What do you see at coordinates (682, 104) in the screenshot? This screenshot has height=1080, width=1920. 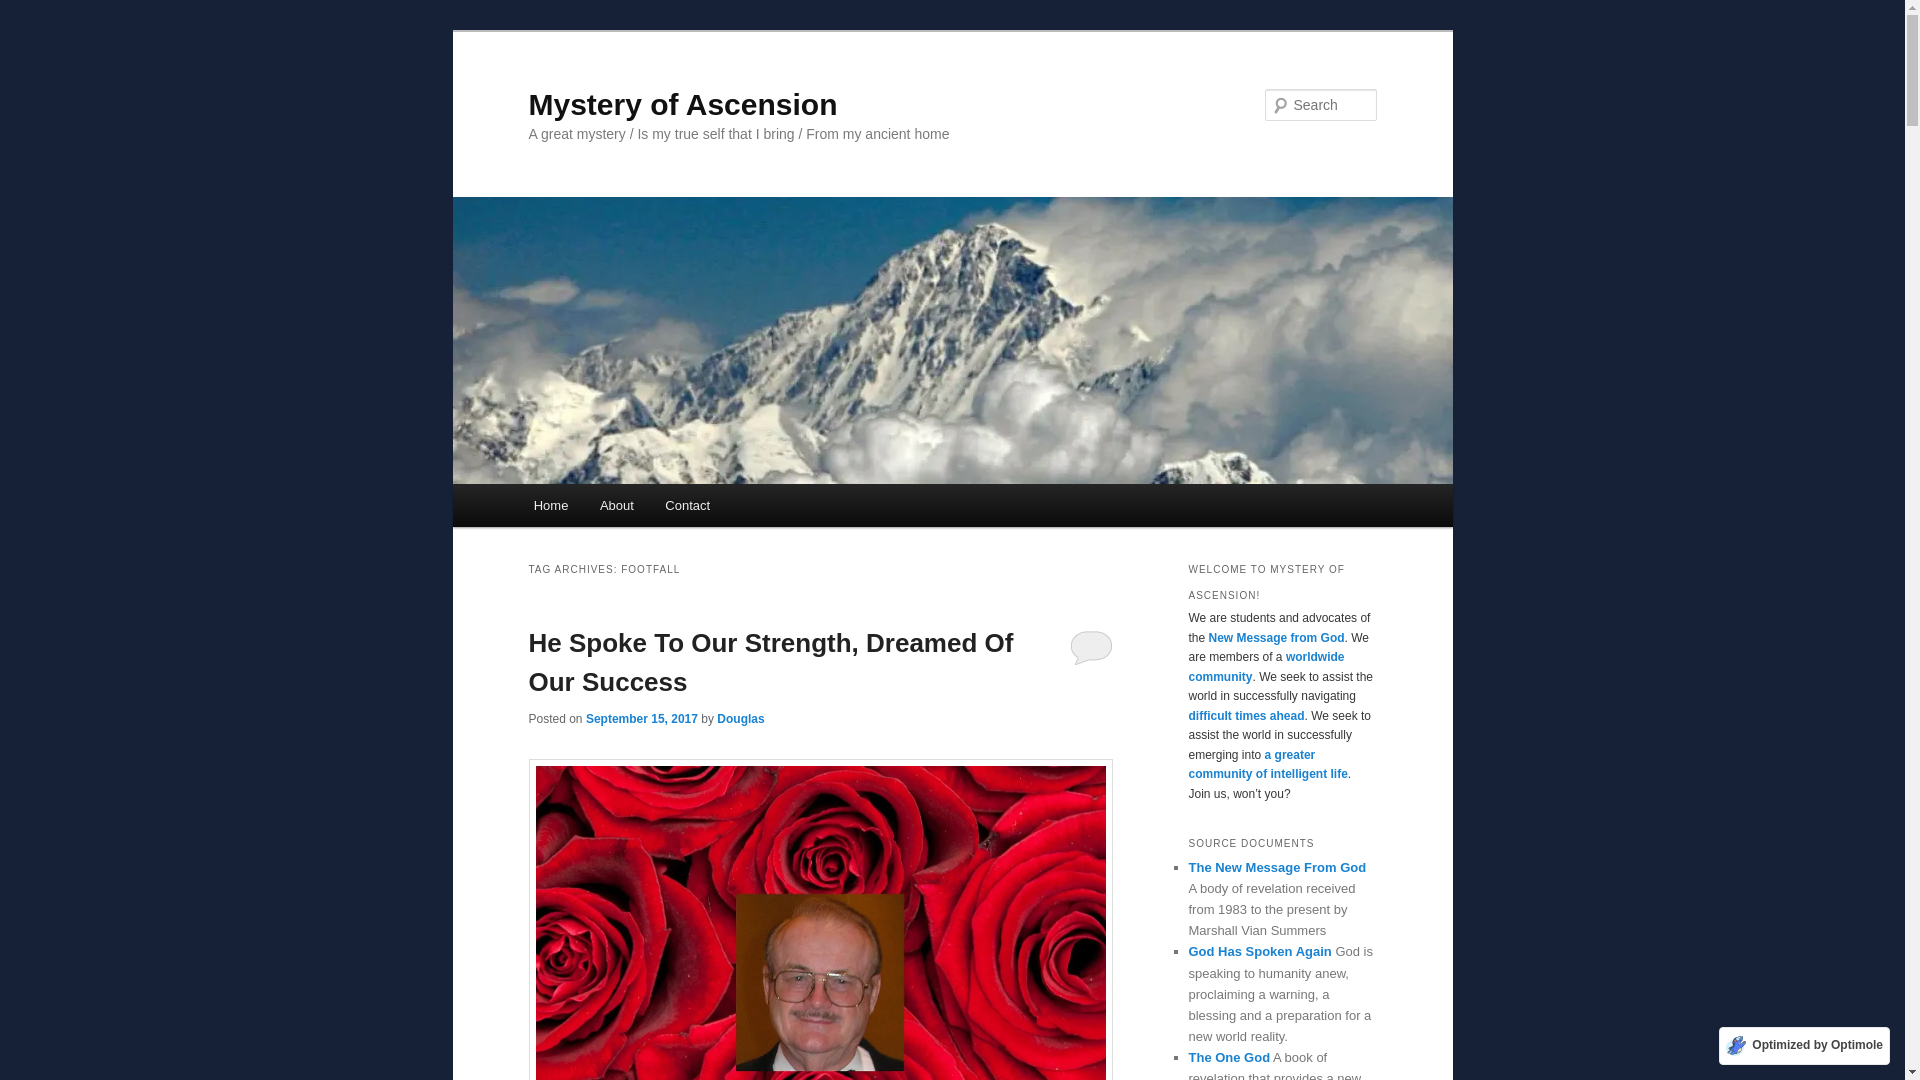 I see `Mystery of Ascension` at bounding box center [682, 104].